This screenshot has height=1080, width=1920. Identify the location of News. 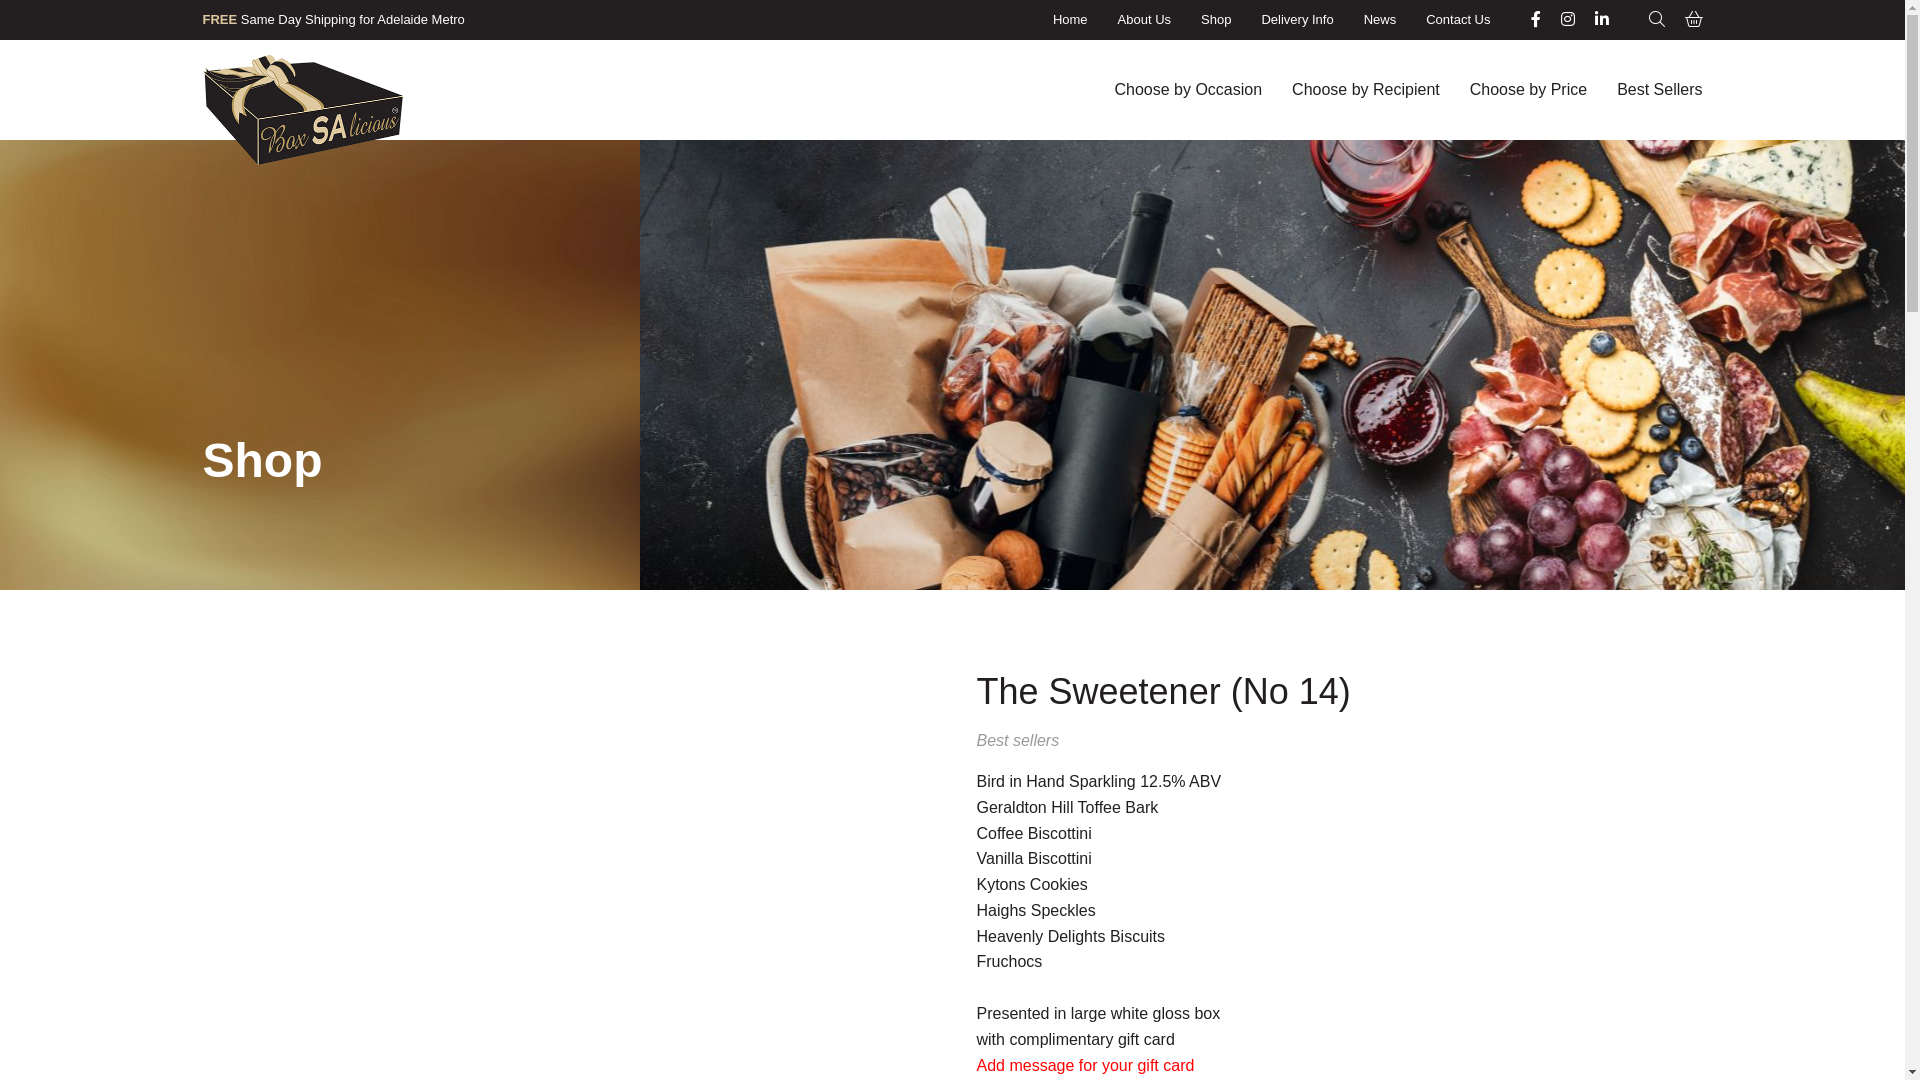
(1380, 20).